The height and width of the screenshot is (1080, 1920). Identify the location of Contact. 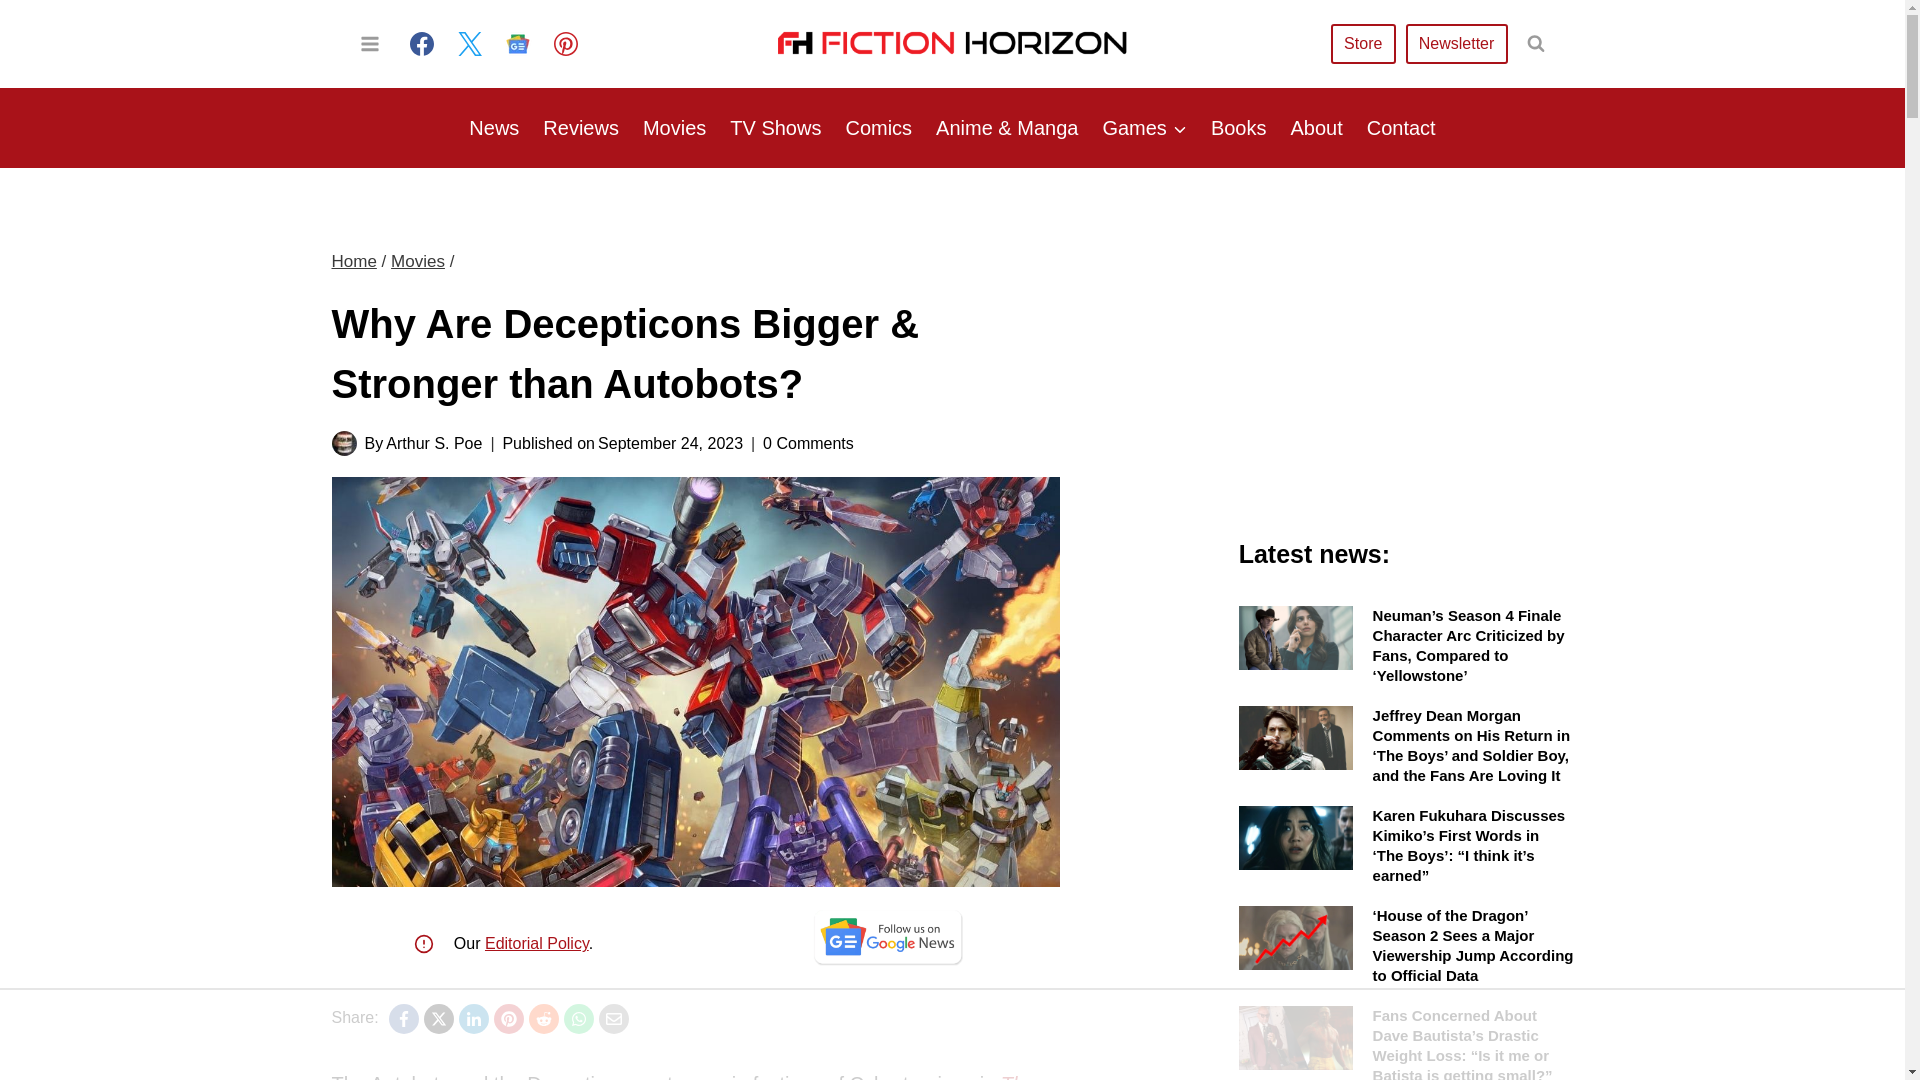
(1401, 128).